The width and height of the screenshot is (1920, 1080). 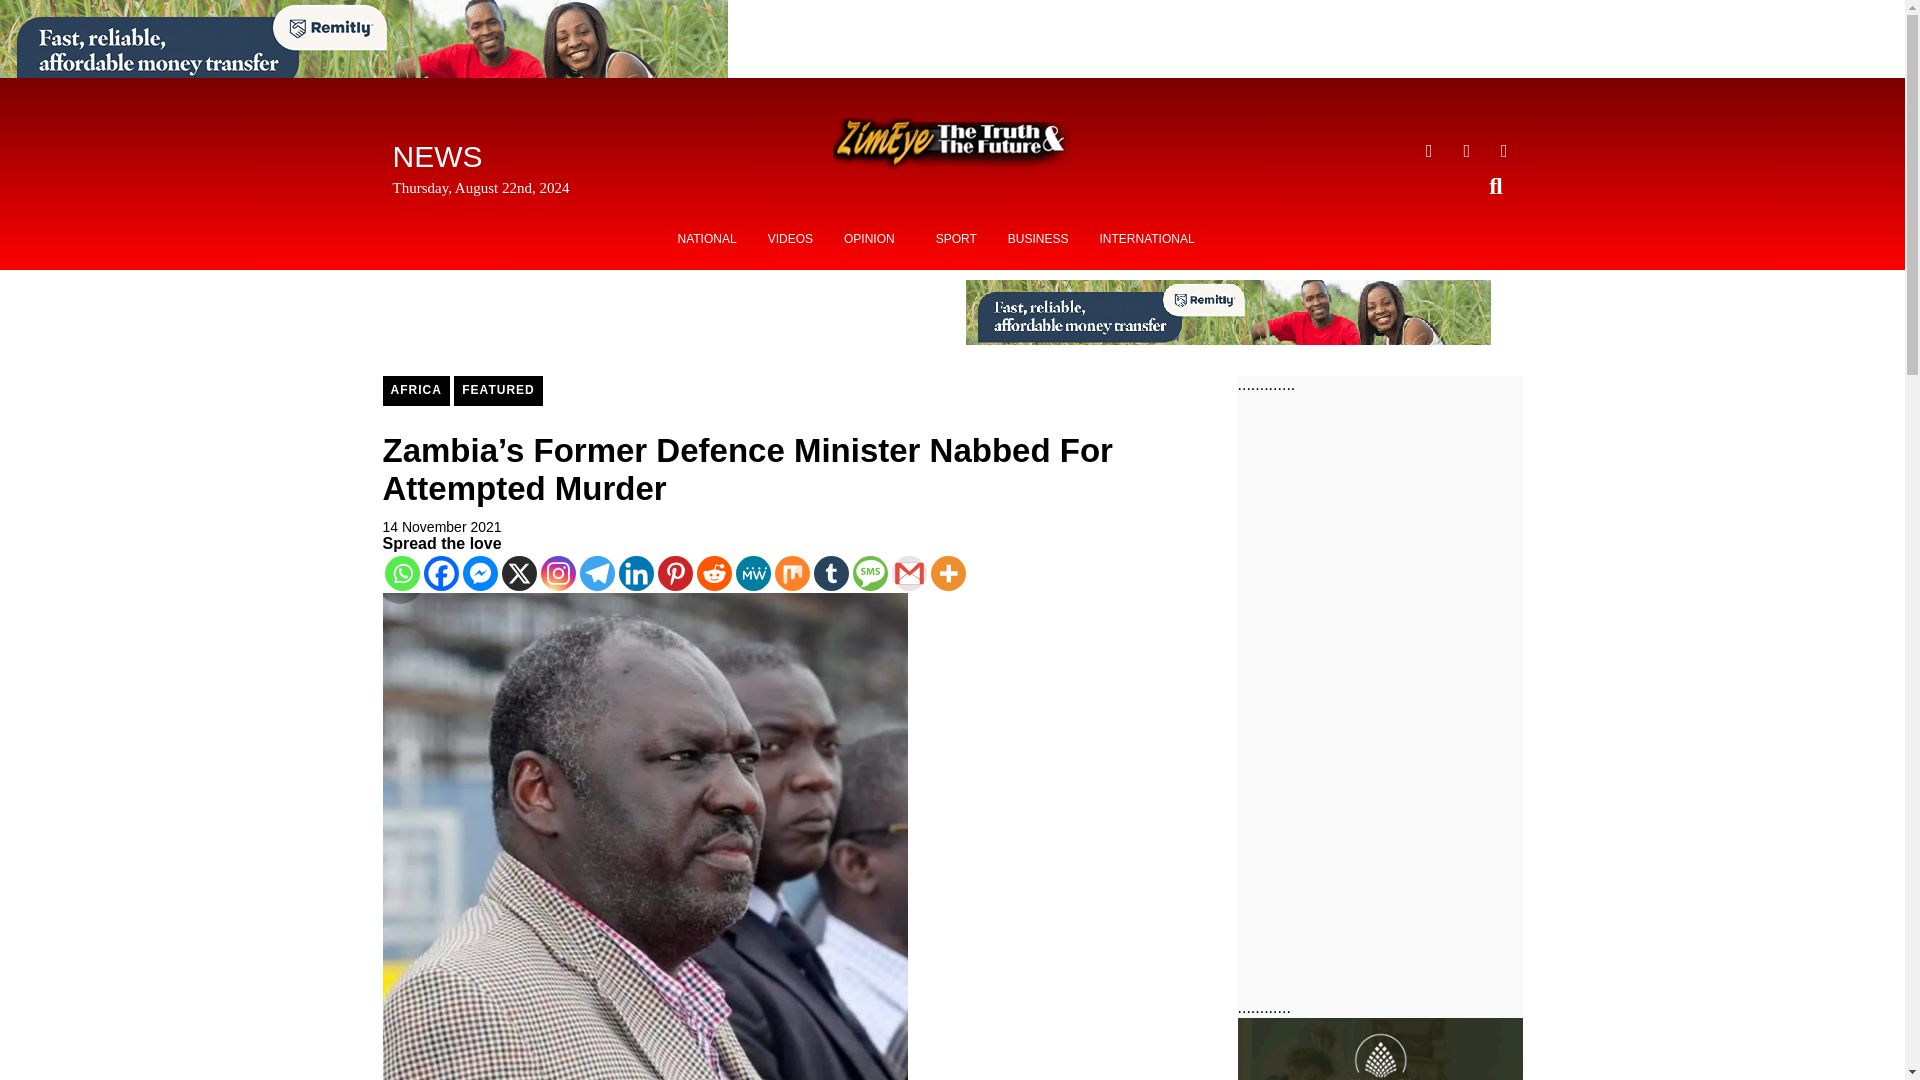 I want to click on SPORT, so click(x=956, y=239).